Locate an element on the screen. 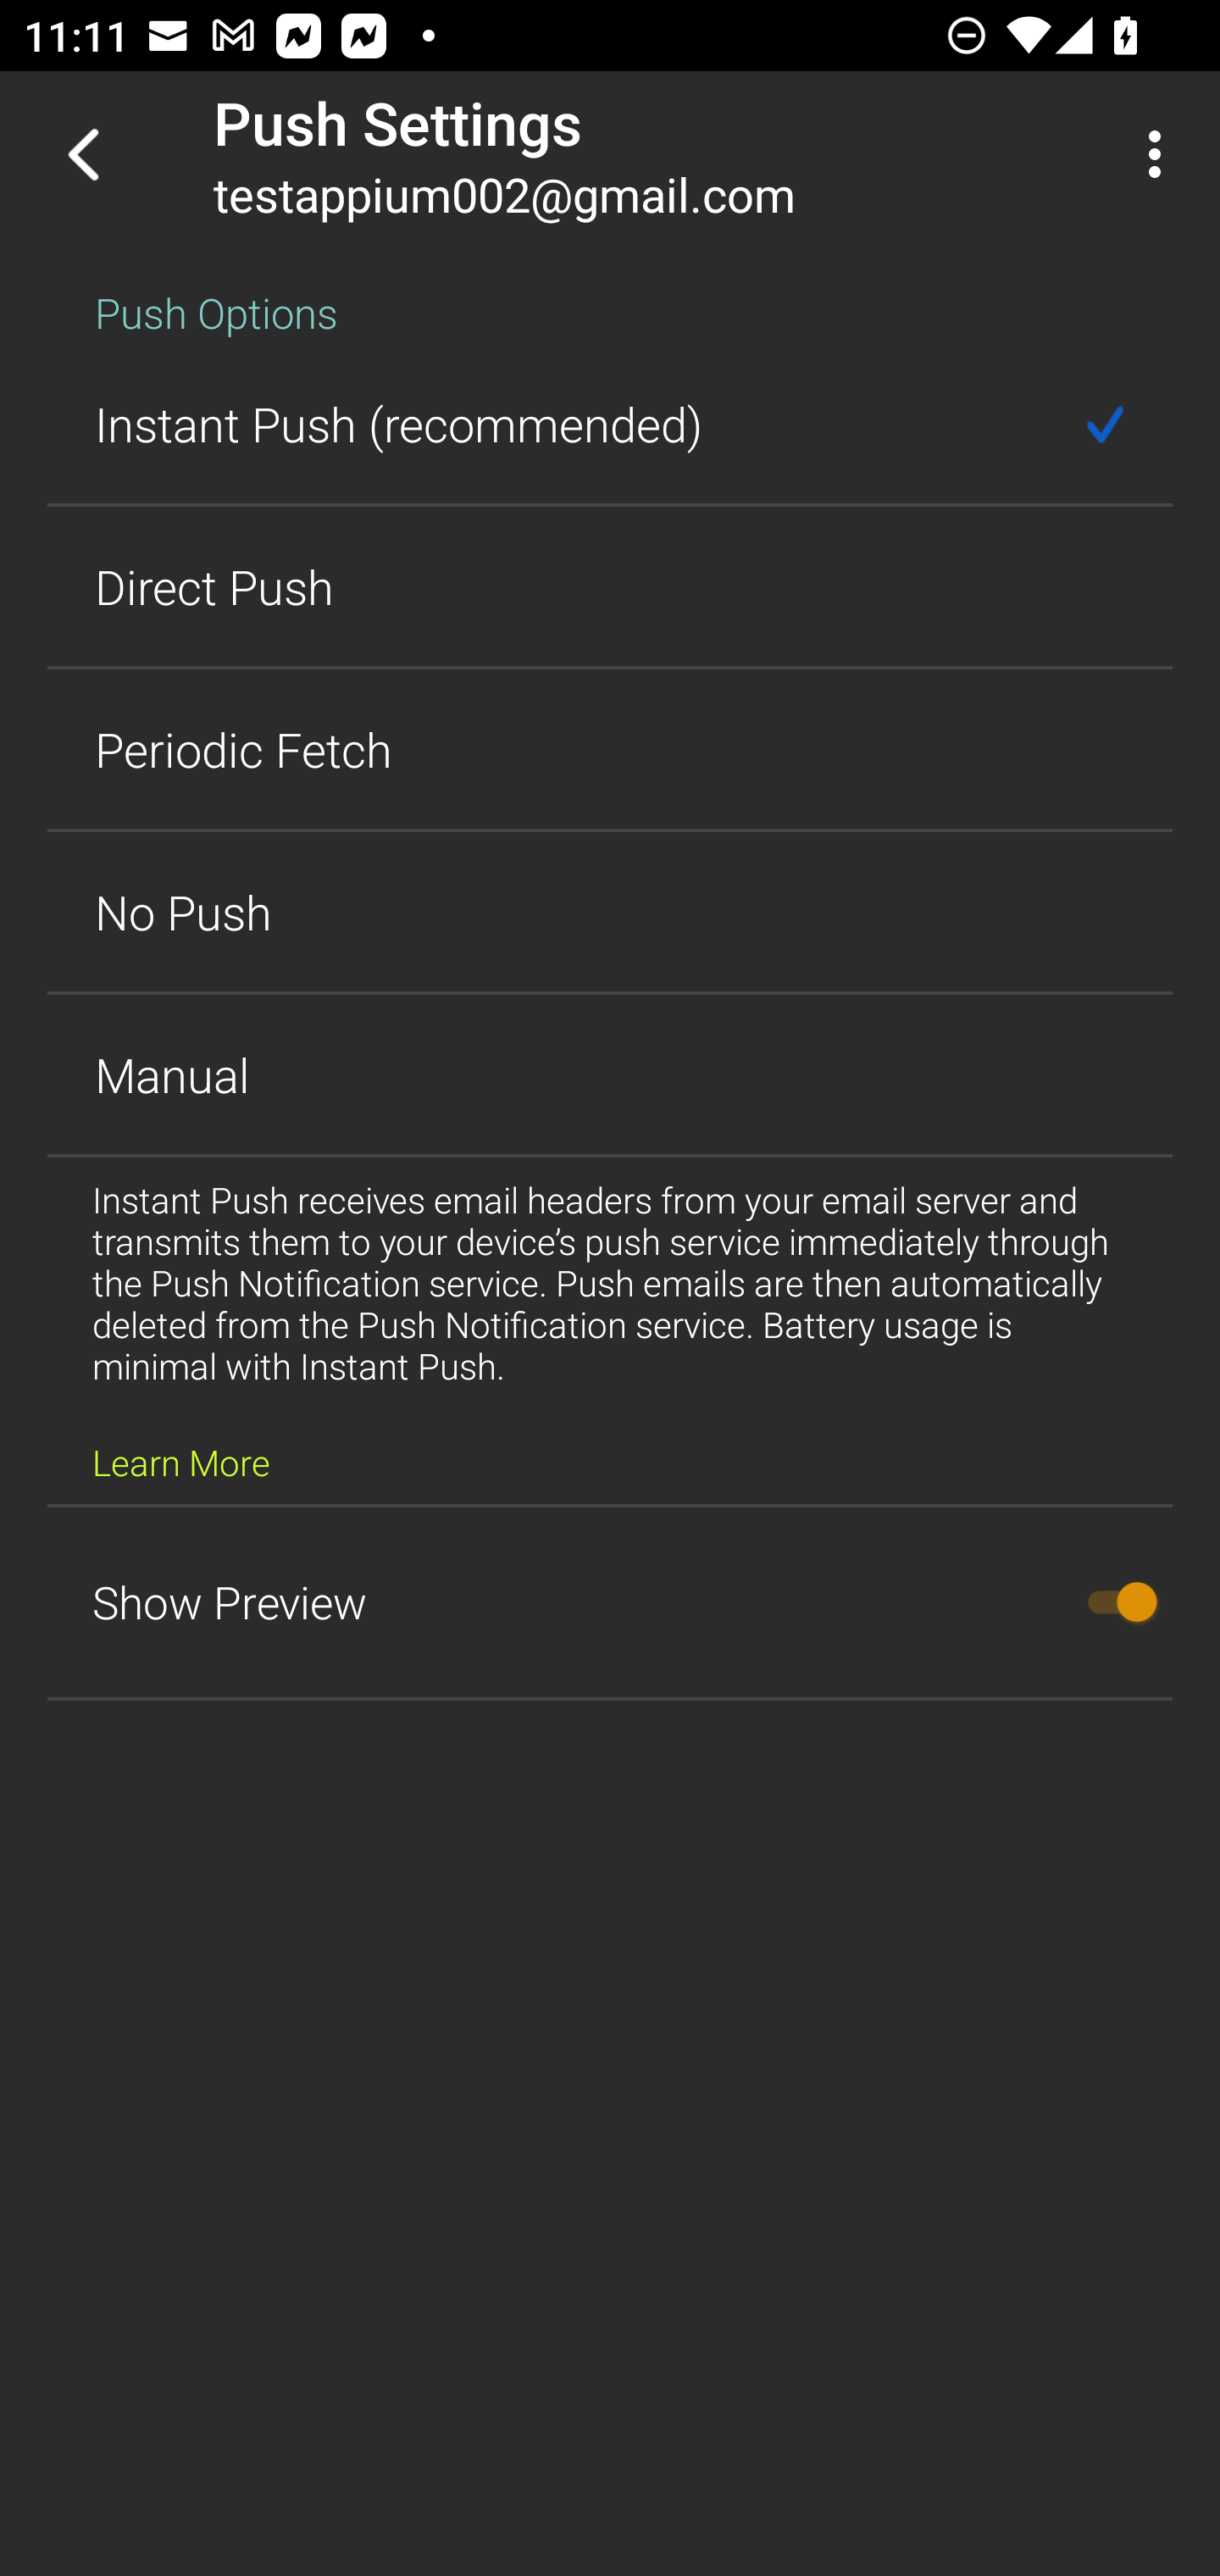 The height and width of the screenshot is (2576, 1220). Instant Push (recommended) is located at coordinates (610, 424).